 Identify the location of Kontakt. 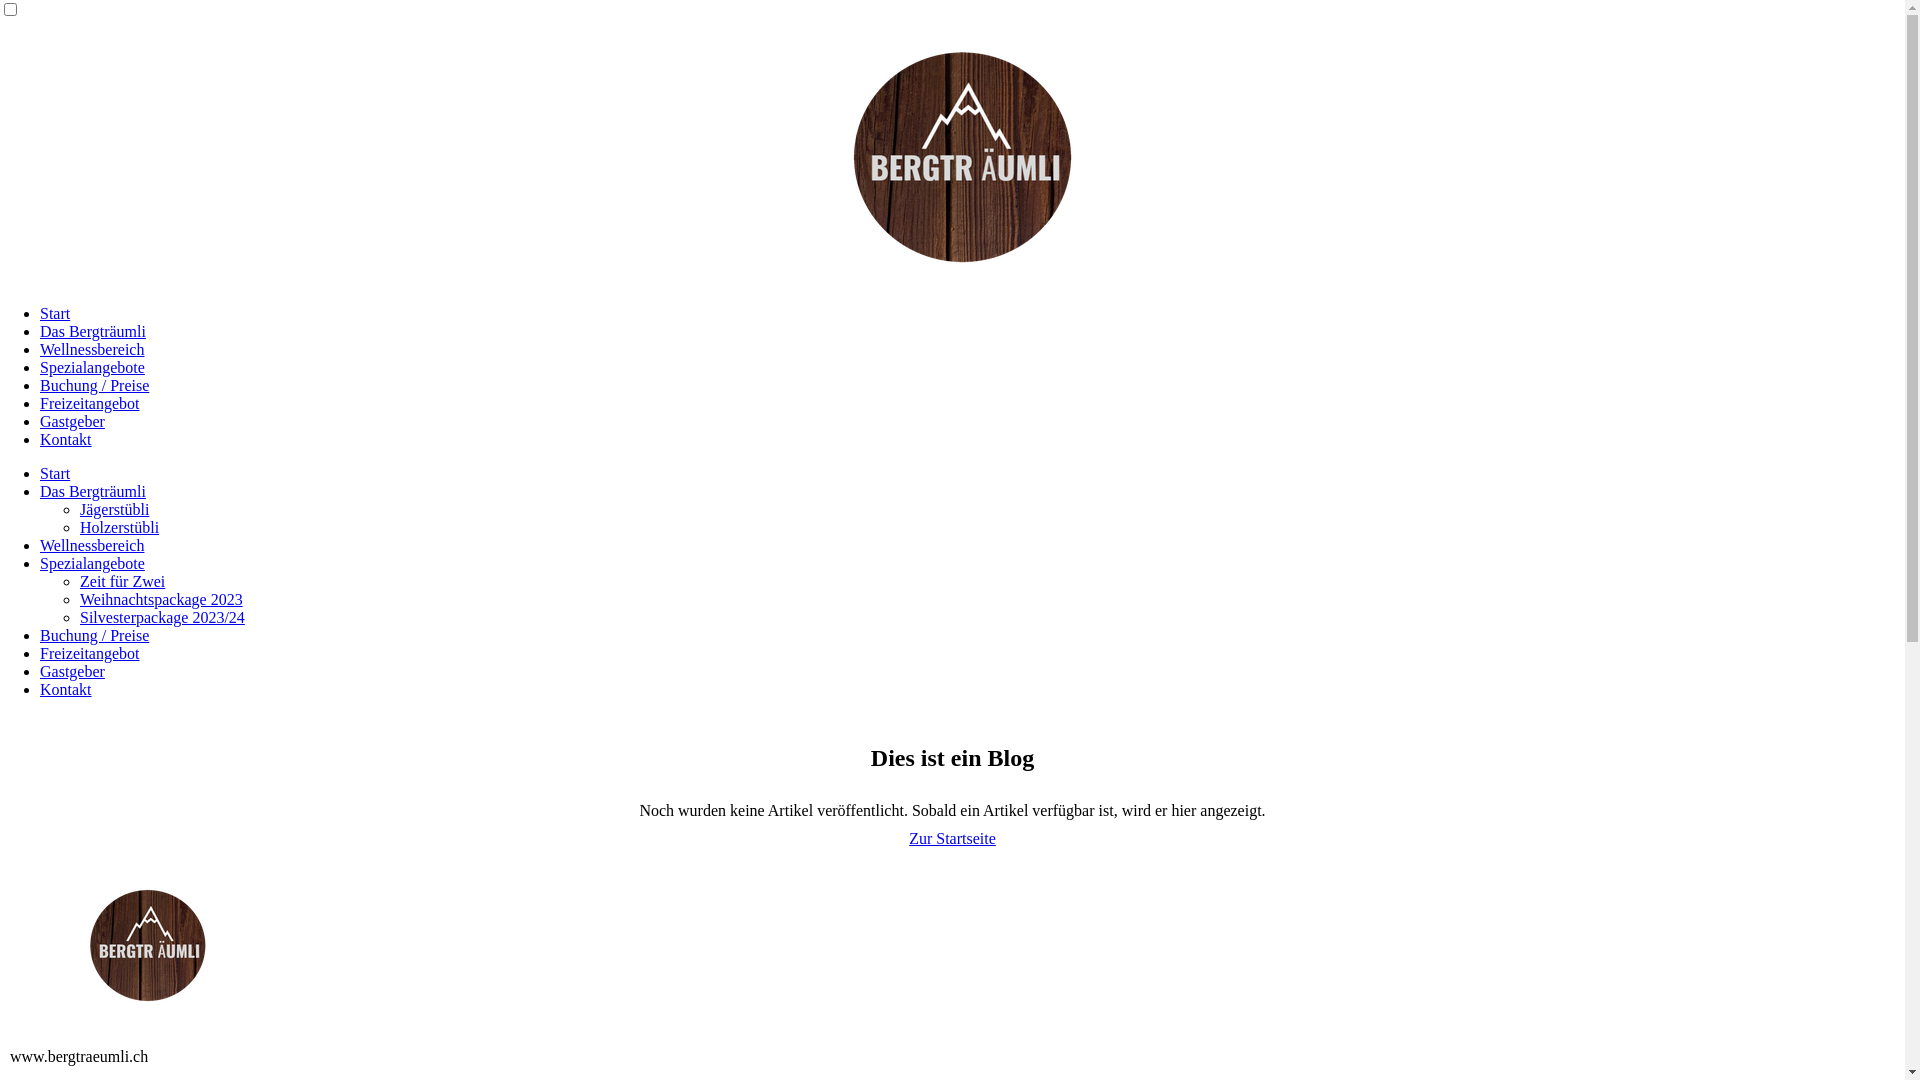
(66, 440).